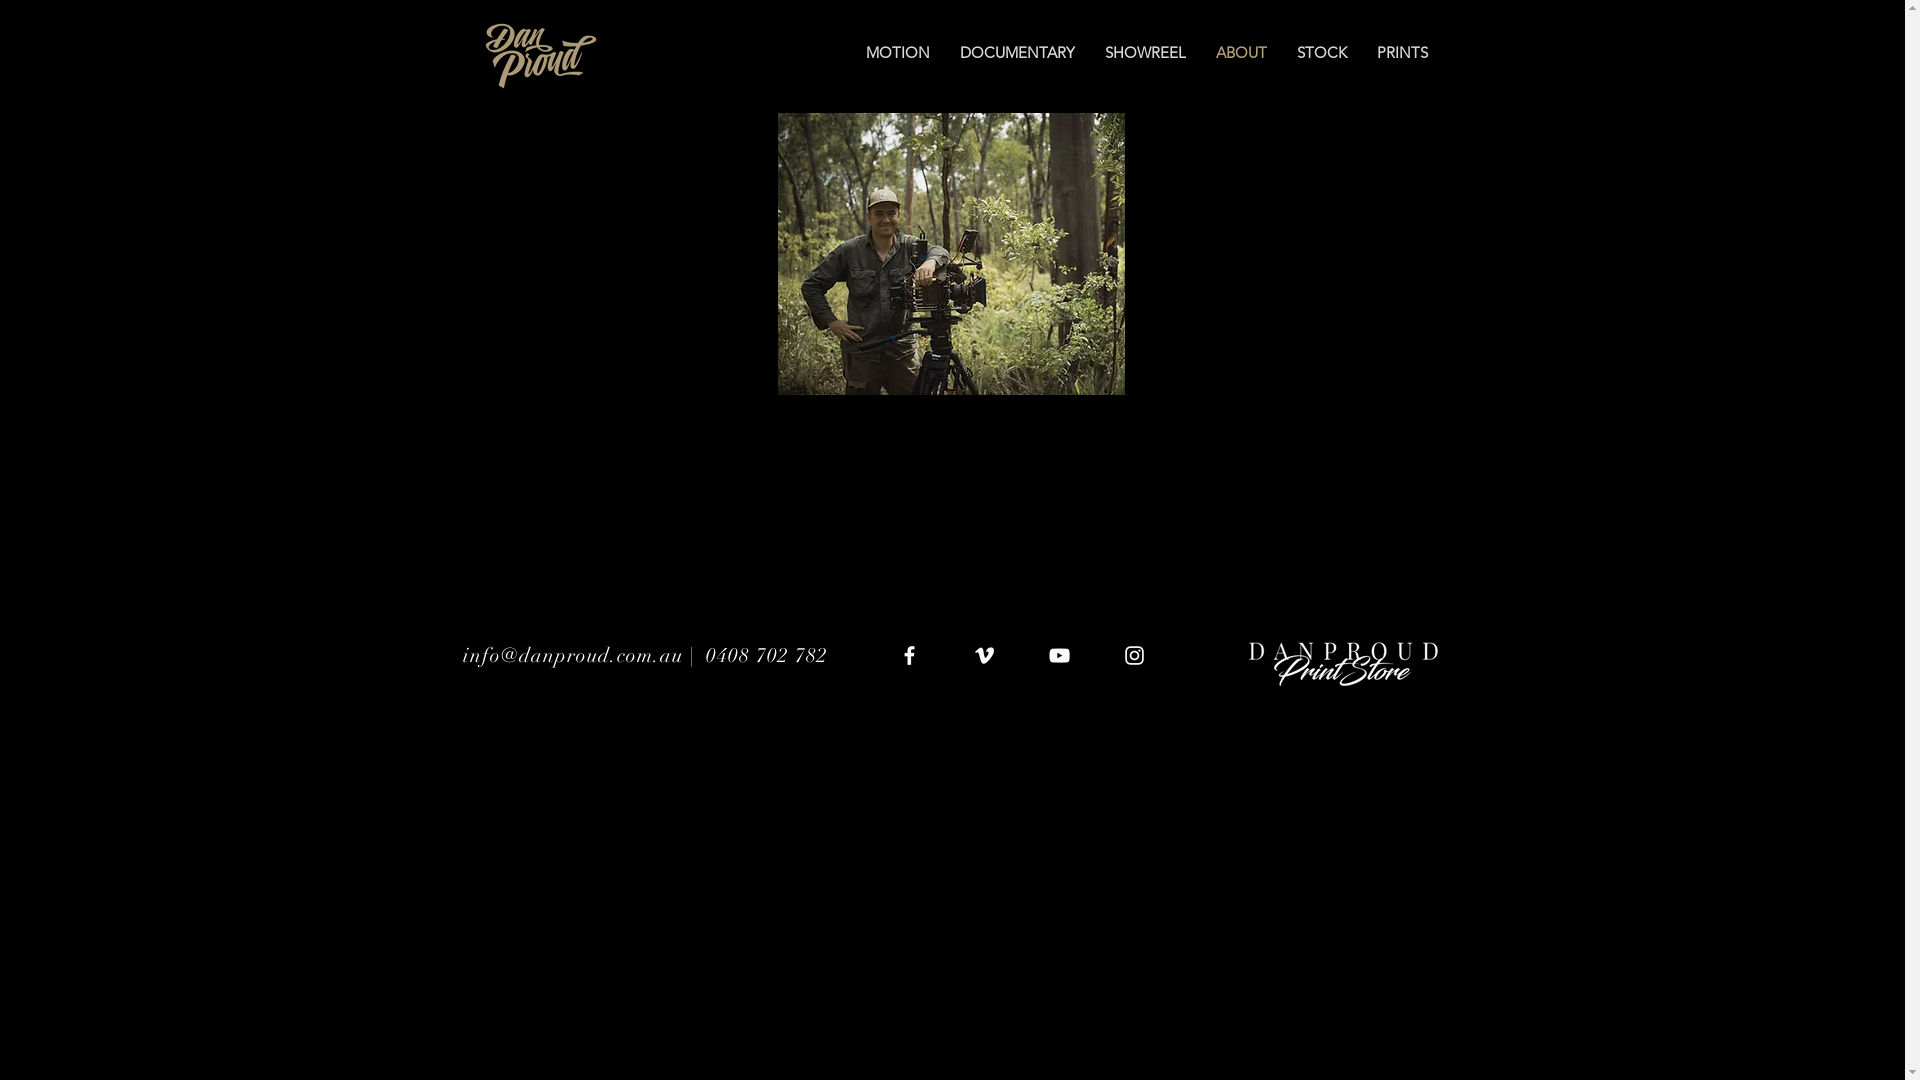 This screenshot has width=1920, height=1080. I want to click on STOCK, so click(1322, 53).